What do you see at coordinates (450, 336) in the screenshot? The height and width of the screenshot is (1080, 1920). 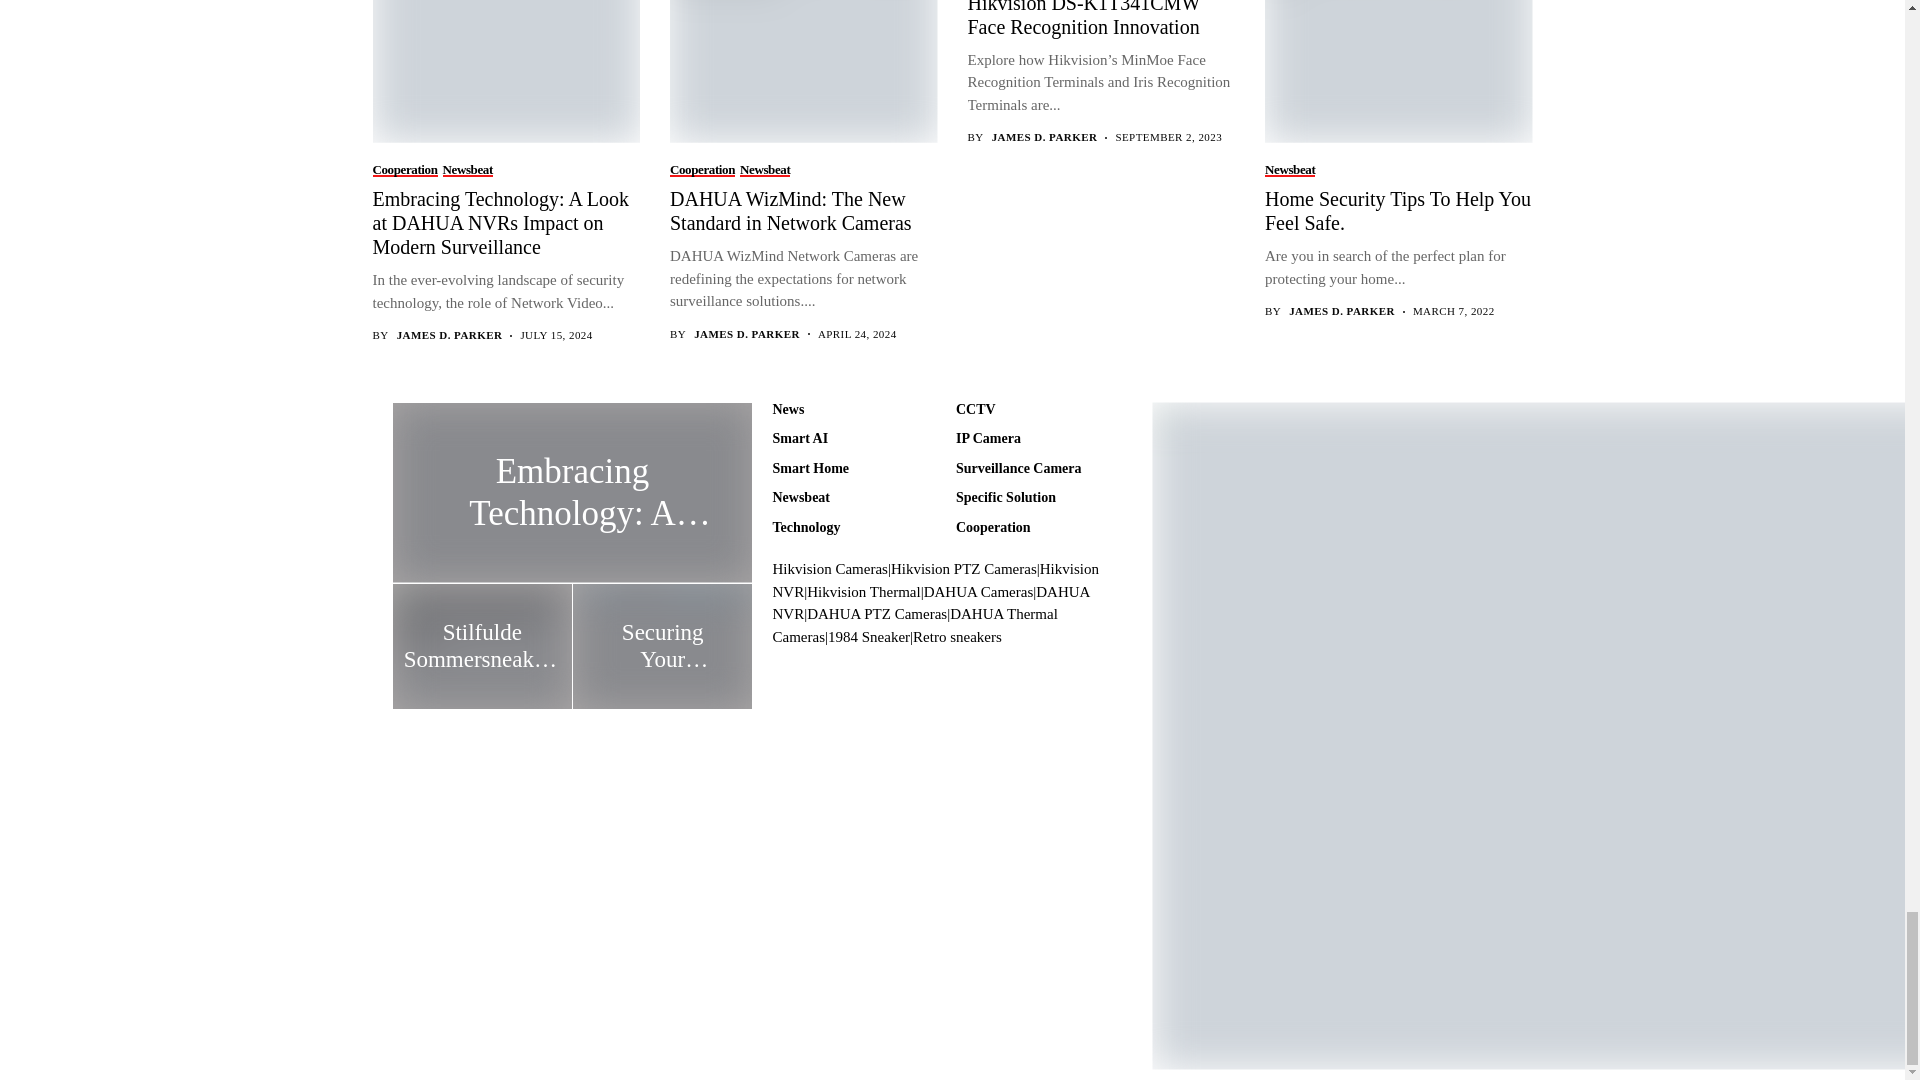 I see `Posts by James D. Parker` at bounding box center [450, 336].